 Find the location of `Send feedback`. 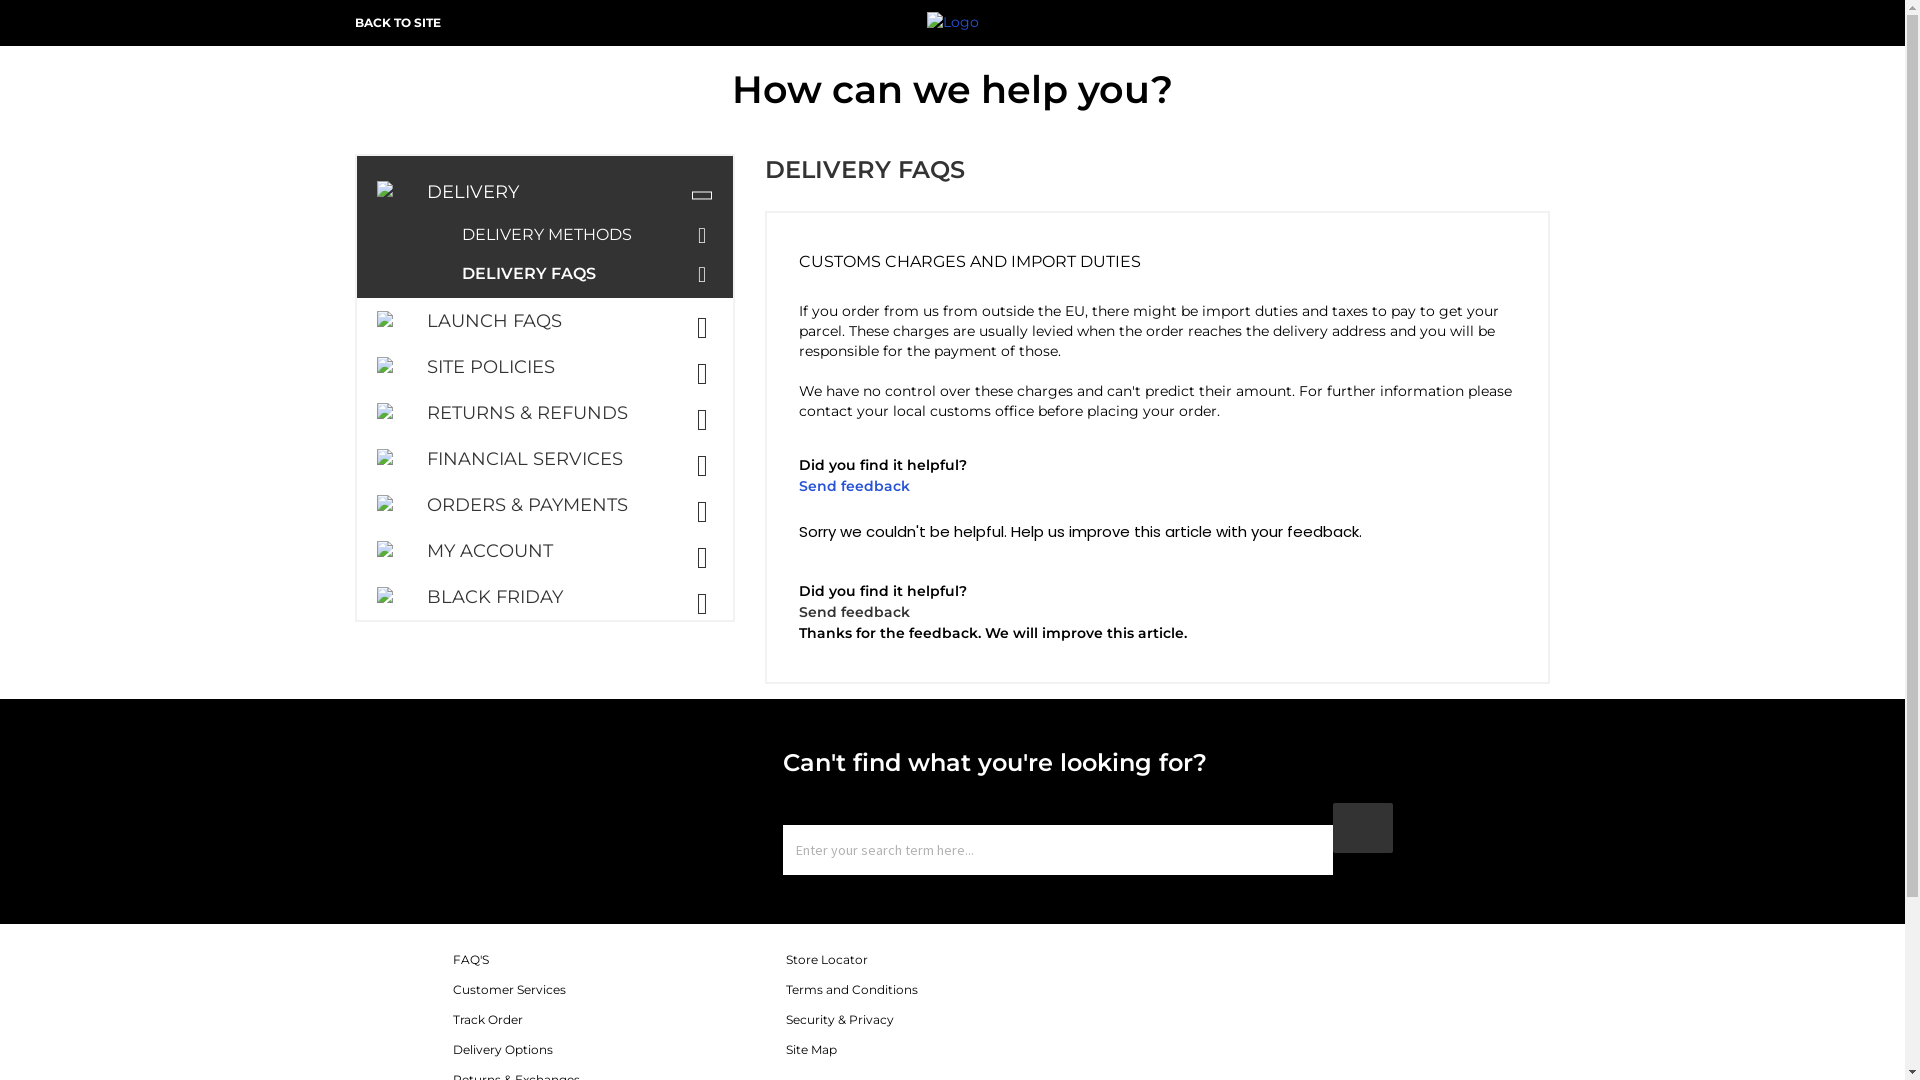

Send feedback is located at coordinates (854, 486).